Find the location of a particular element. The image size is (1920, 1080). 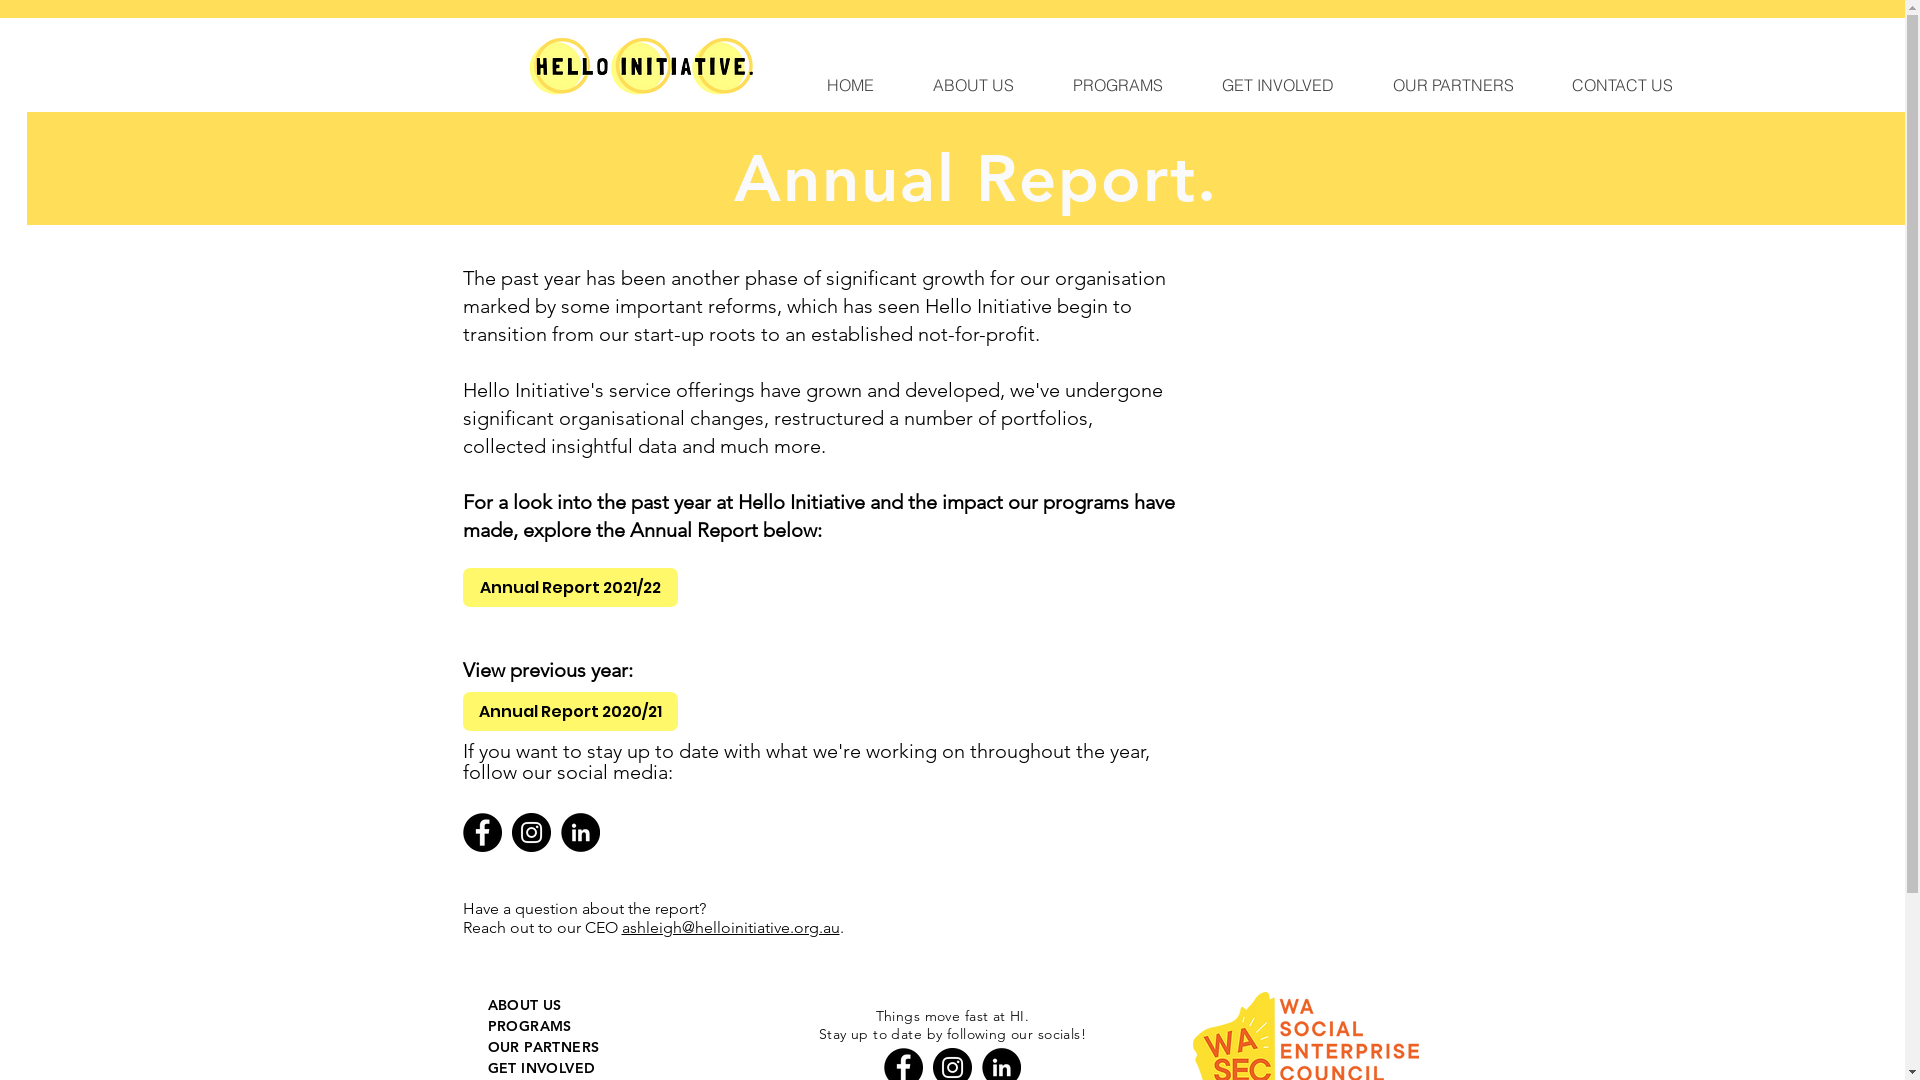

Logo (1).png is located at coordinates (464, 62).